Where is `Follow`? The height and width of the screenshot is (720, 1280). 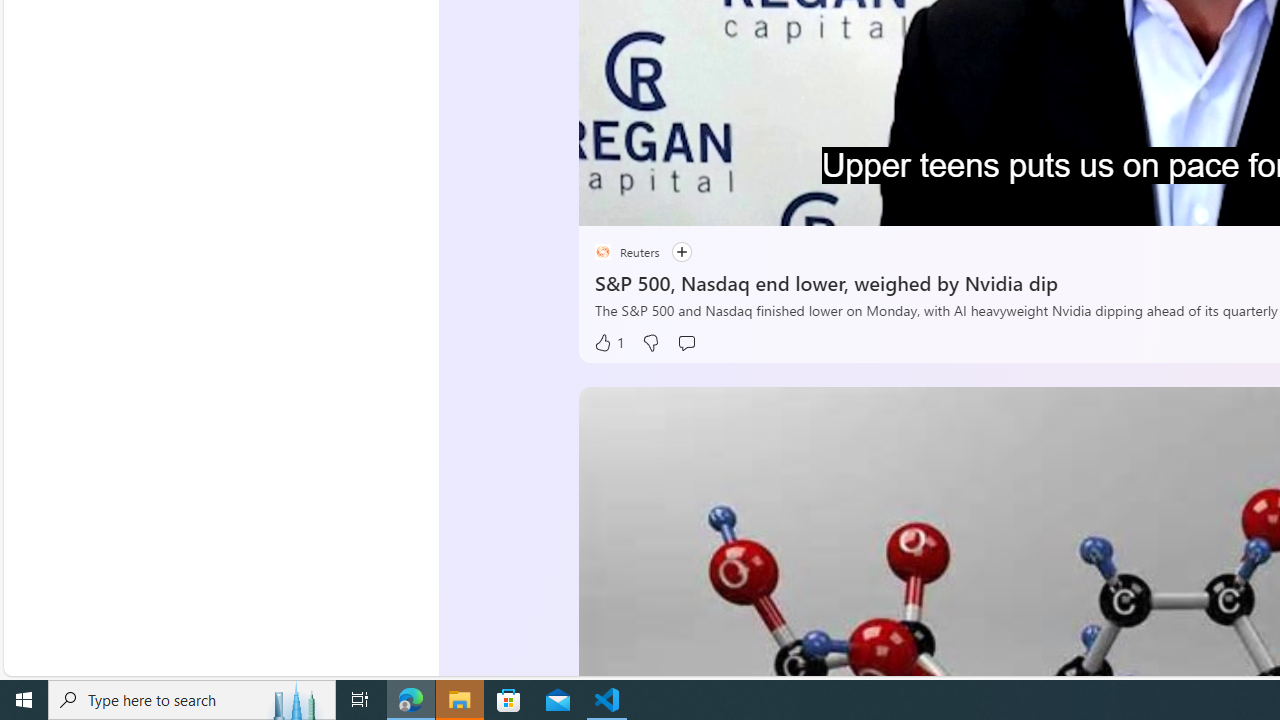 Follow is located at coordinates (680, 252).